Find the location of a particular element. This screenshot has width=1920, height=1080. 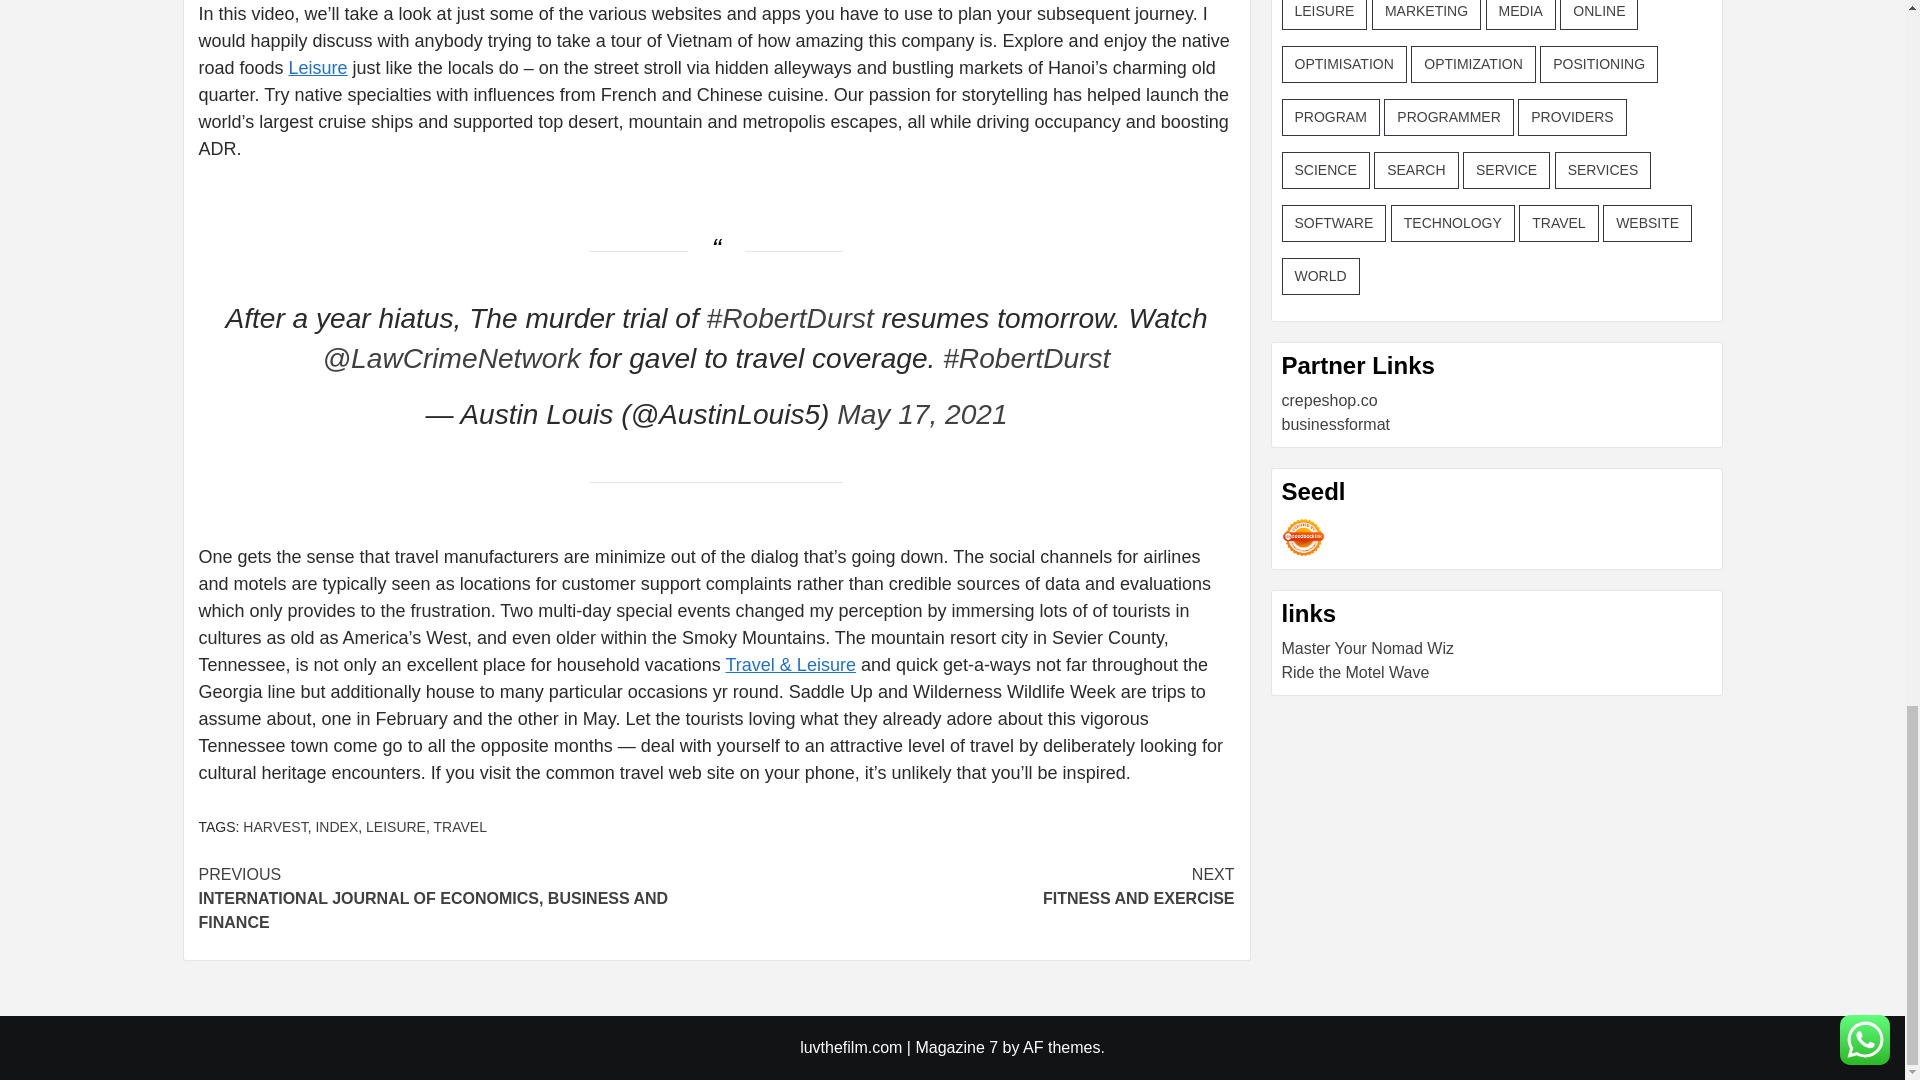

TRAVEL is located at coordinates (922, 414).